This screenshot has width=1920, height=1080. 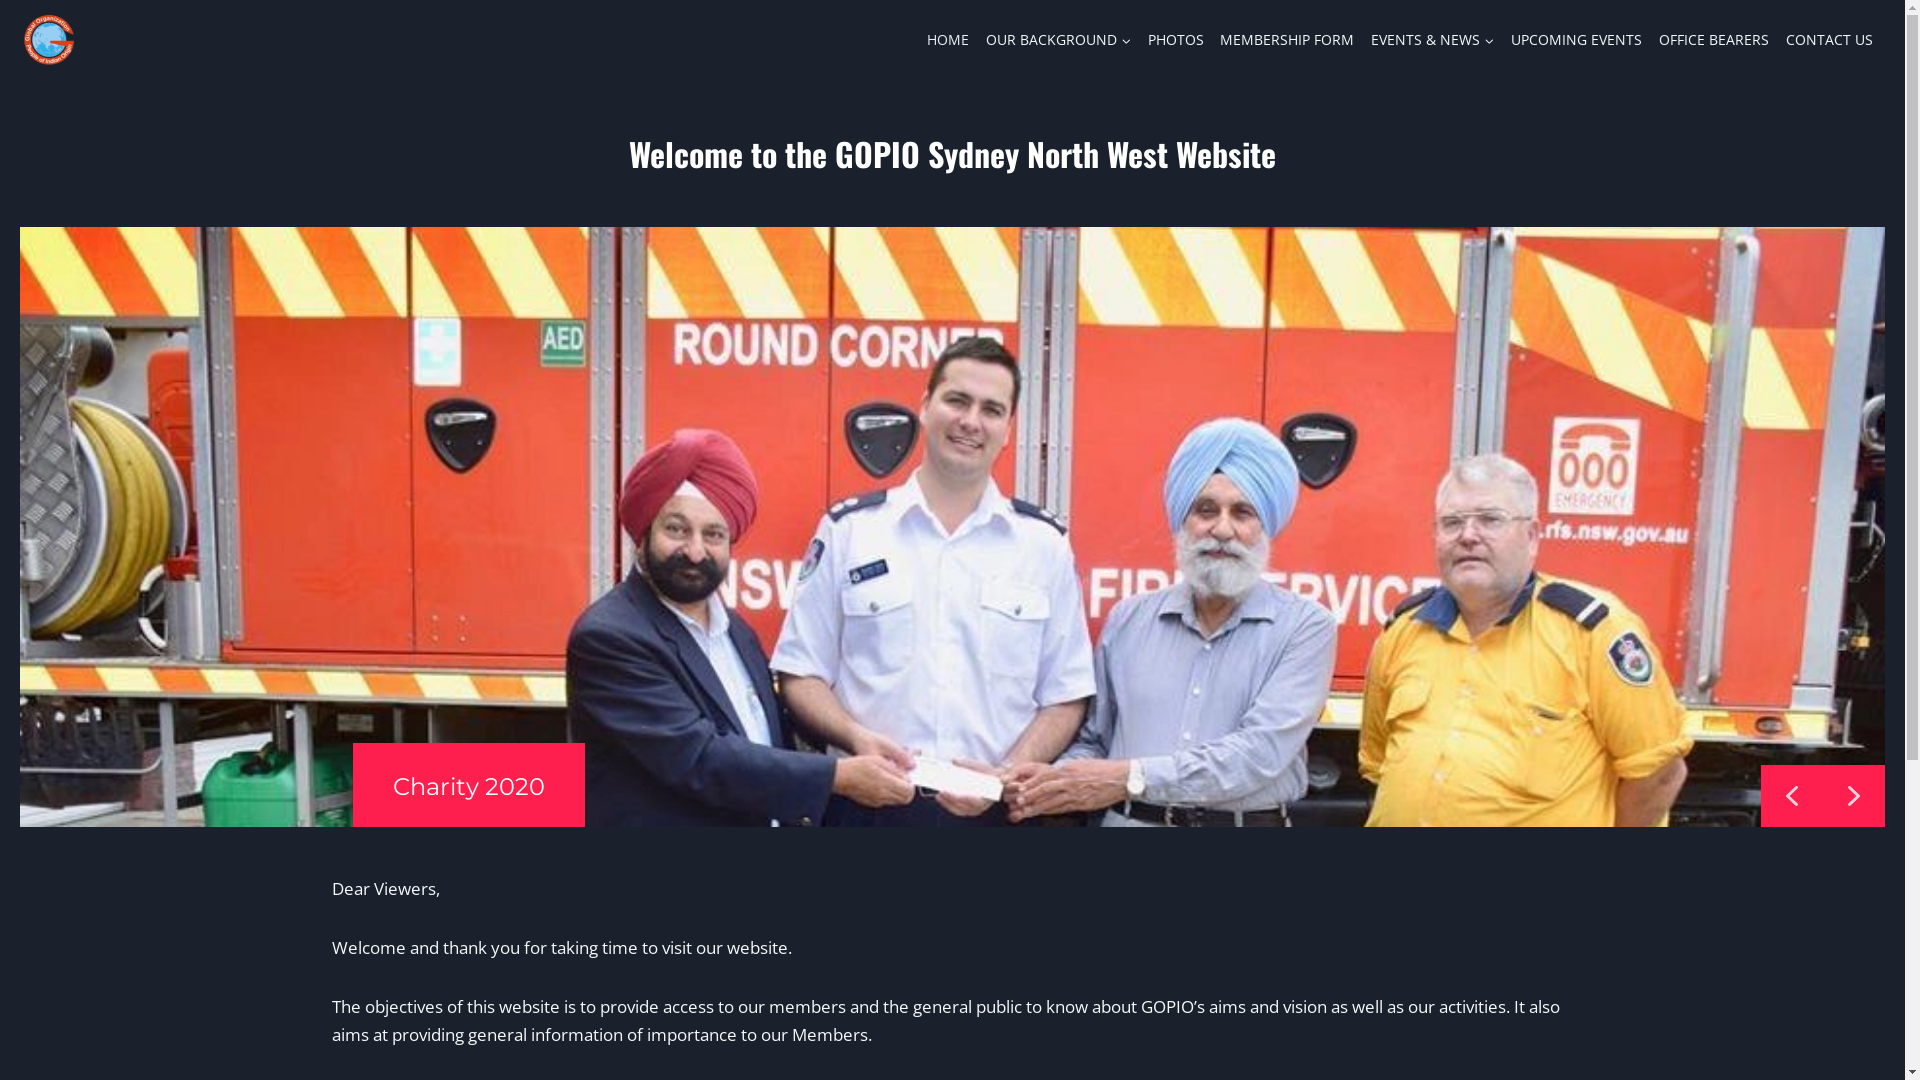 I want to click on MEMBERSHIP FORM, so click(x=1288, y=40).